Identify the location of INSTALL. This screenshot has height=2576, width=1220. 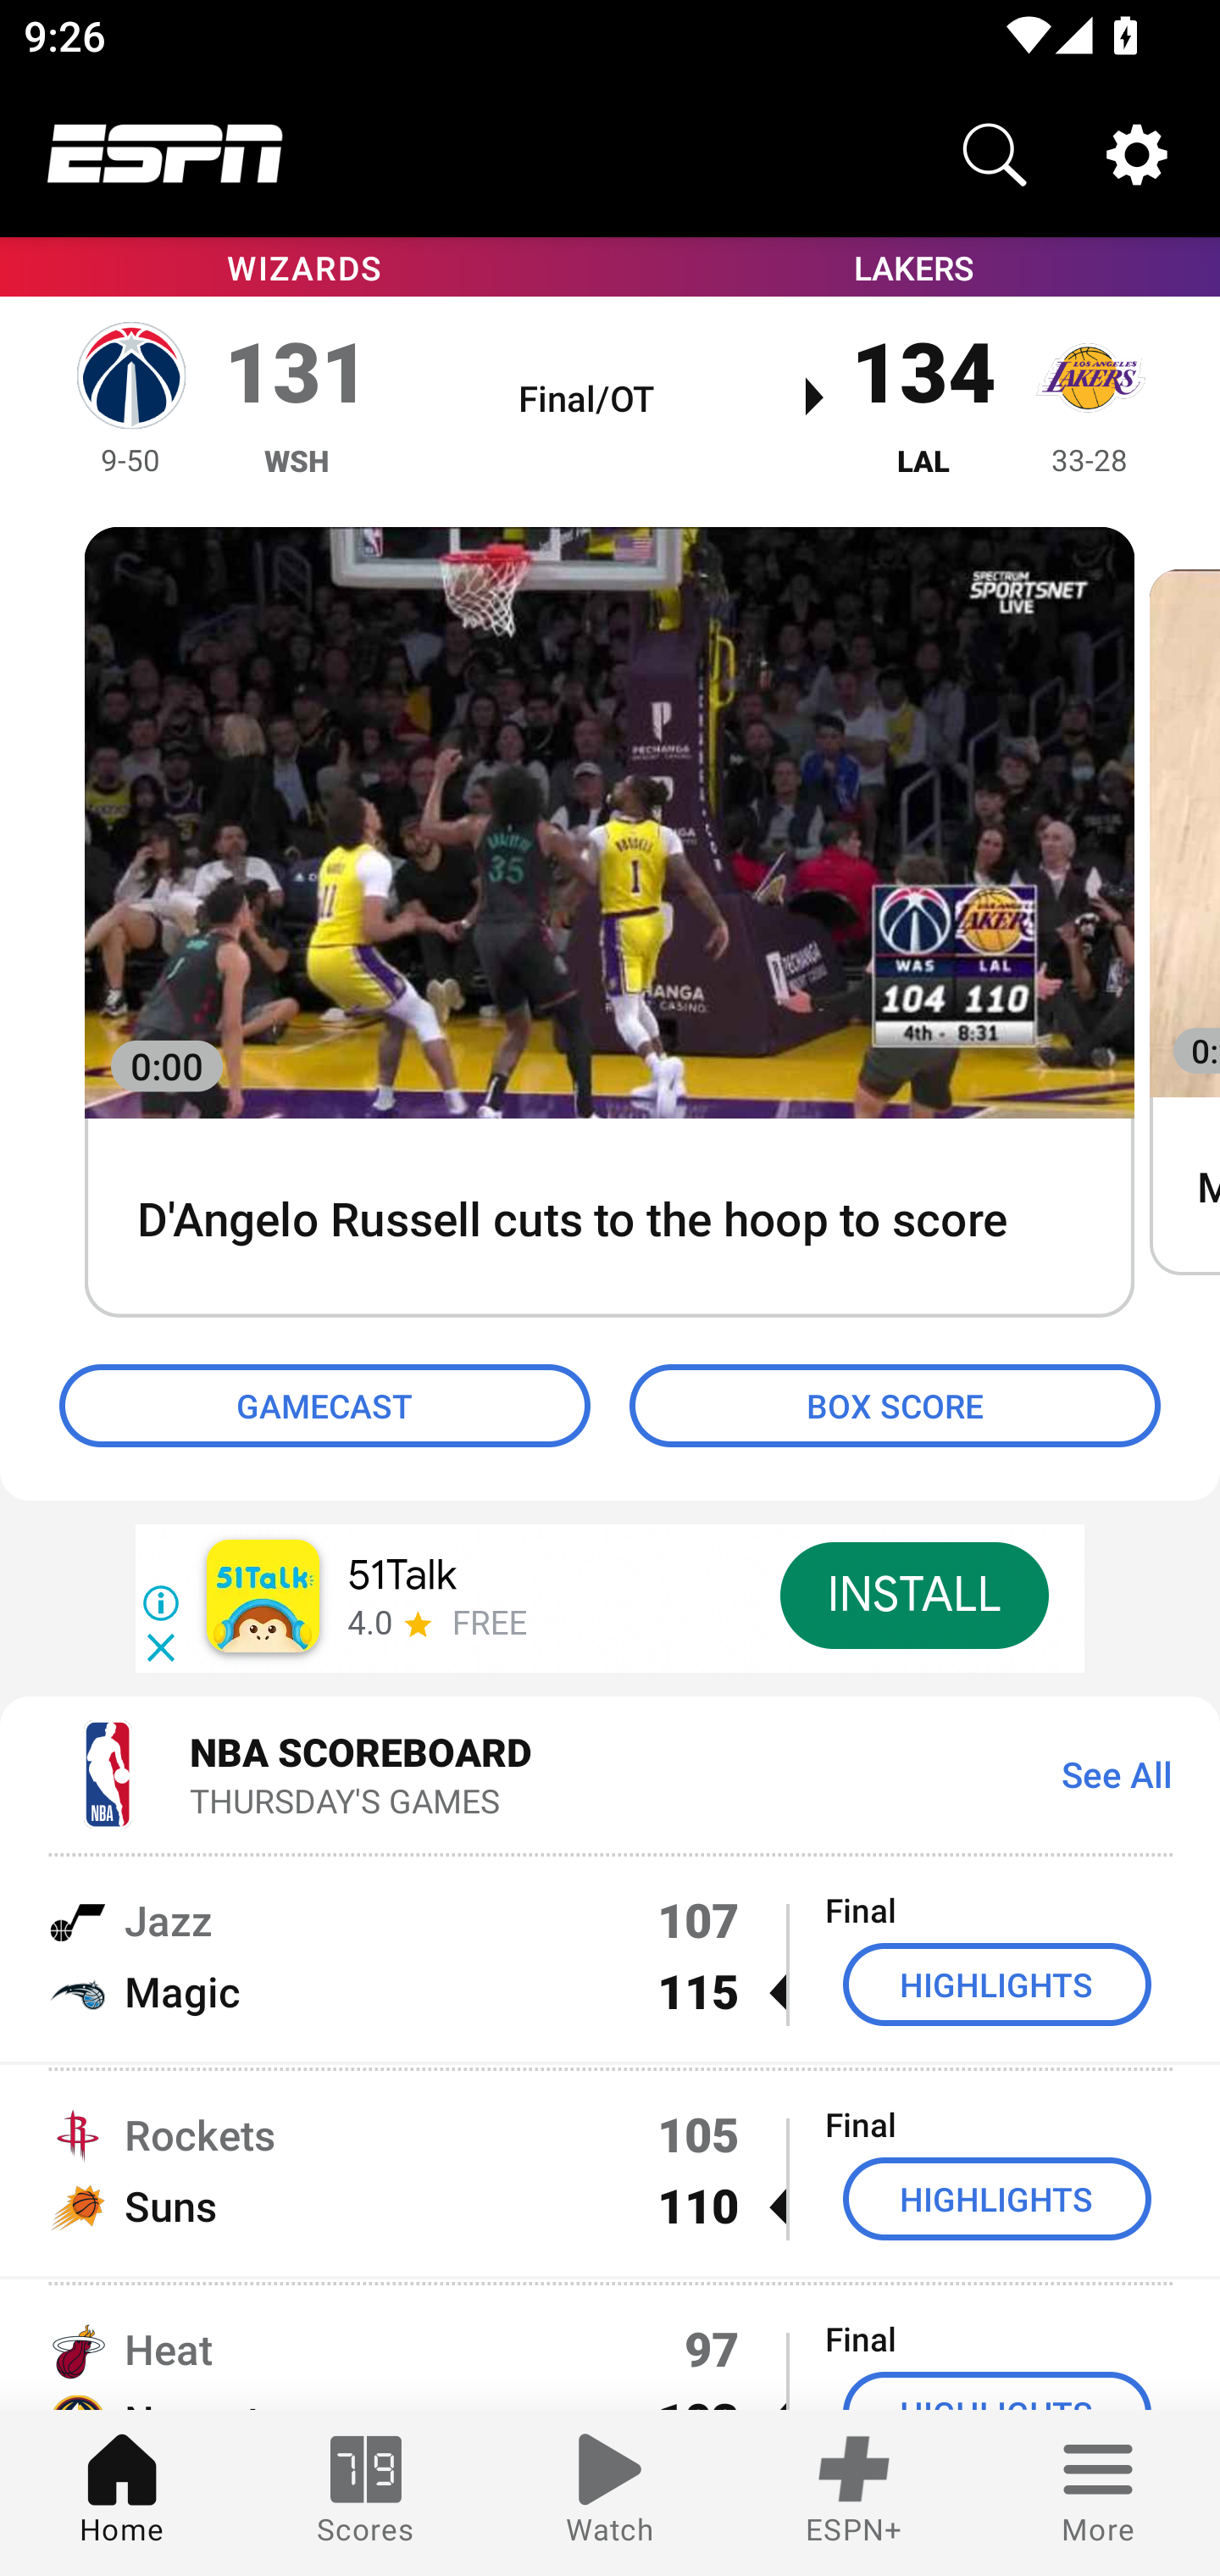
(913, 1595).